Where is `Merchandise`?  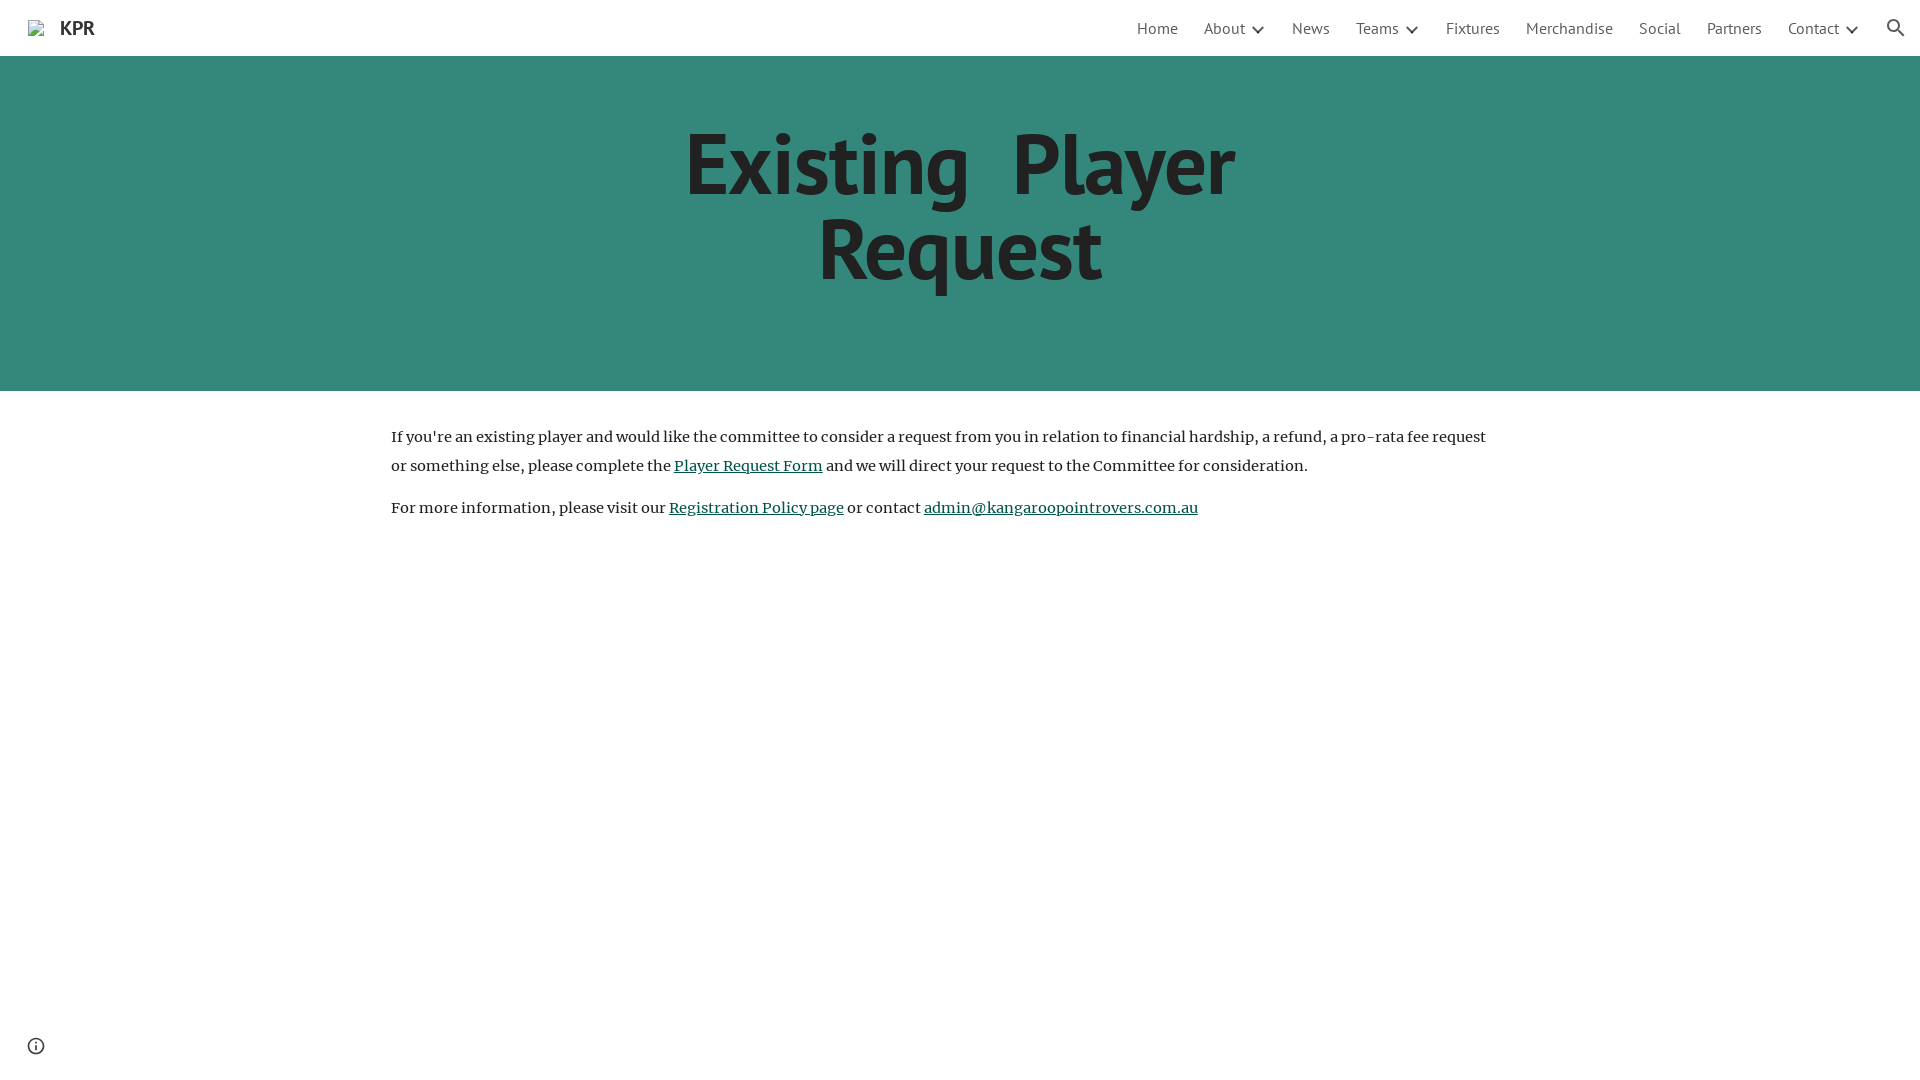 Merchandise is located at coordinates (1570, 28).